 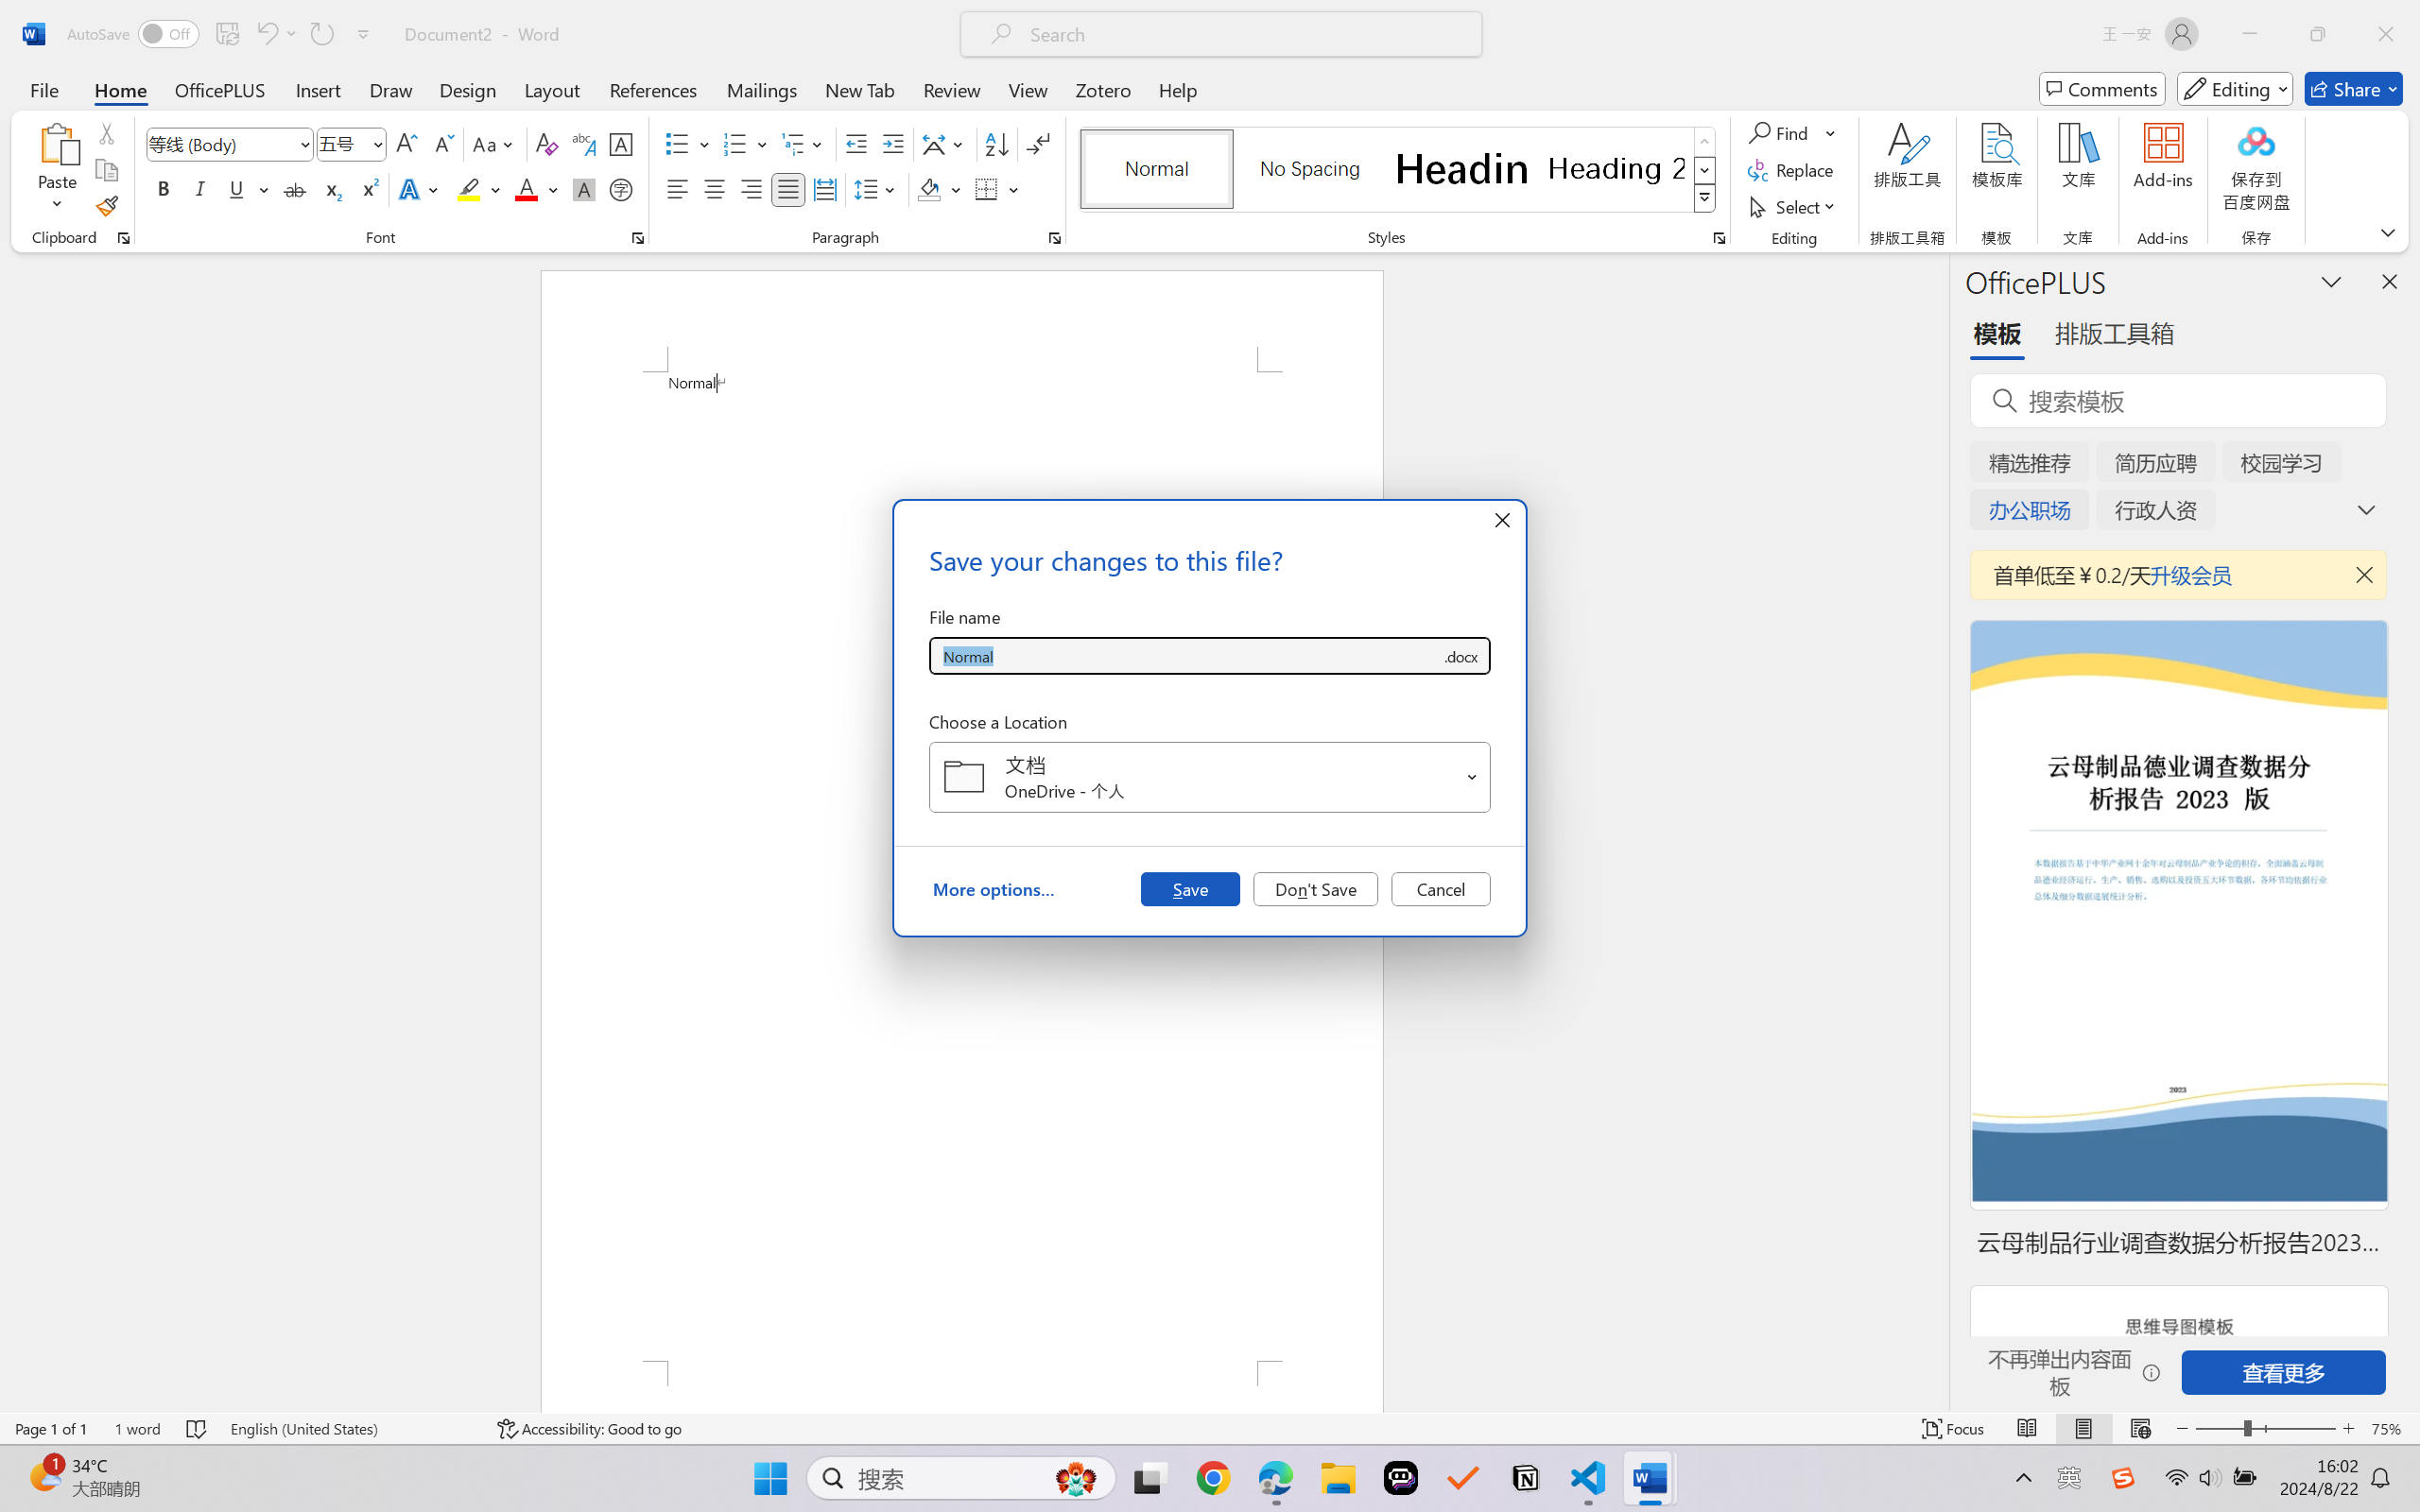 I want to click on Poe, so click(x=1401, y=1478).